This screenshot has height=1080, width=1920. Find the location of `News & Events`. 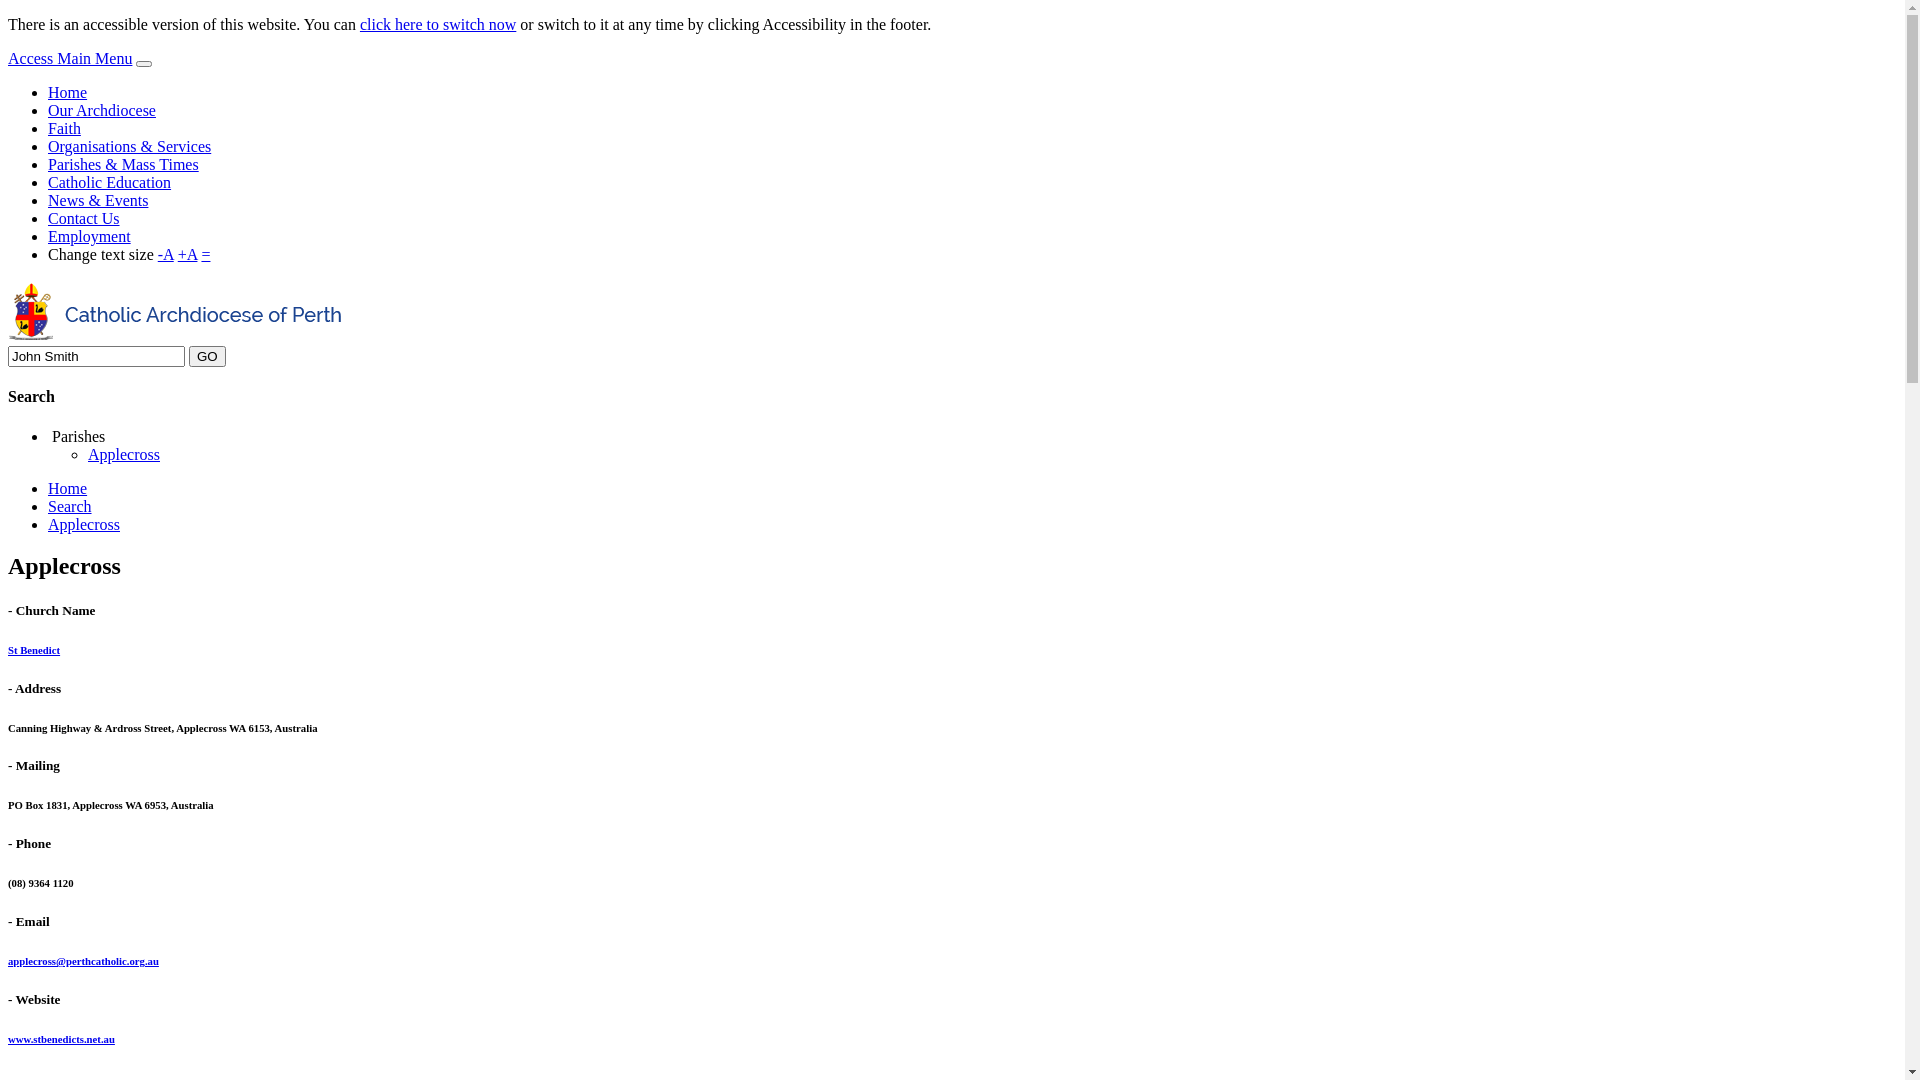

News & Events is located at coordinates (98, 200).